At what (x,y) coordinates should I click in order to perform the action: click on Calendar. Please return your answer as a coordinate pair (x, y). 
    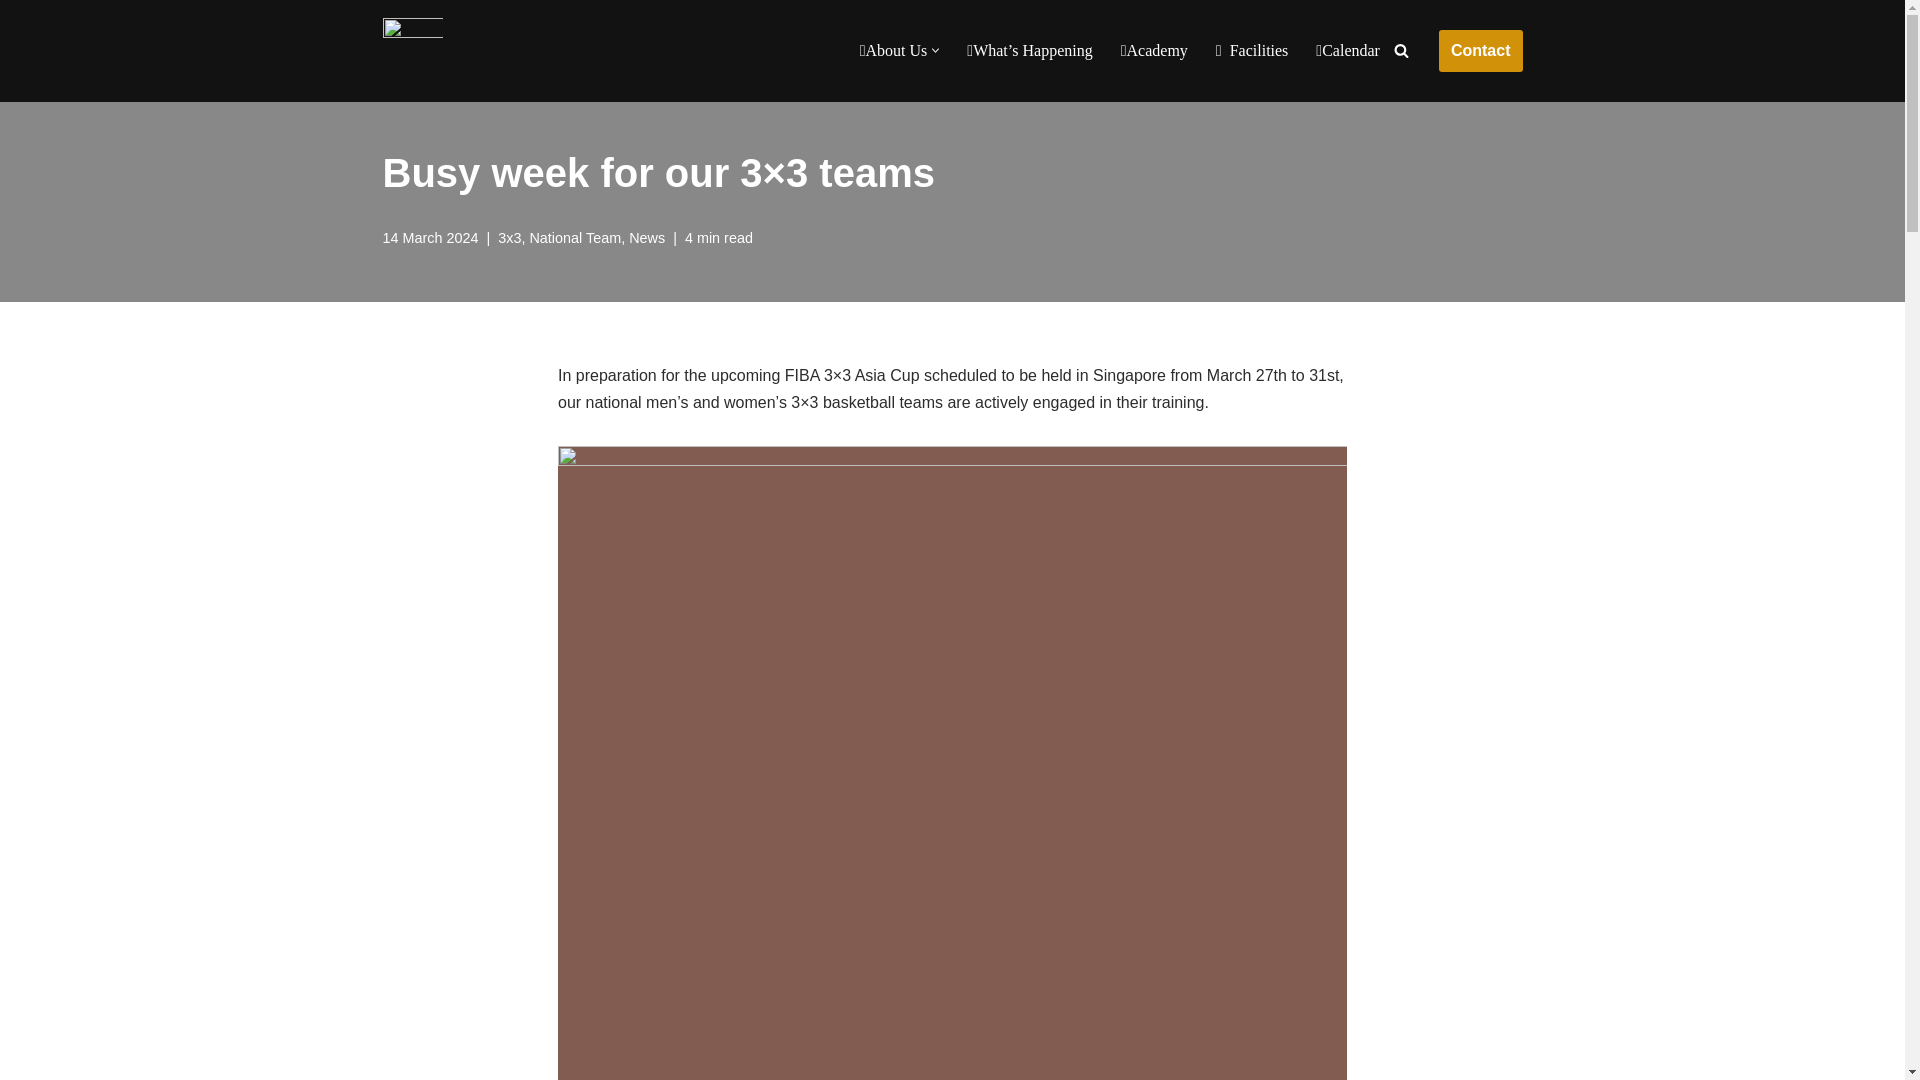
    Looking at the image, I should click on (1348, 50).